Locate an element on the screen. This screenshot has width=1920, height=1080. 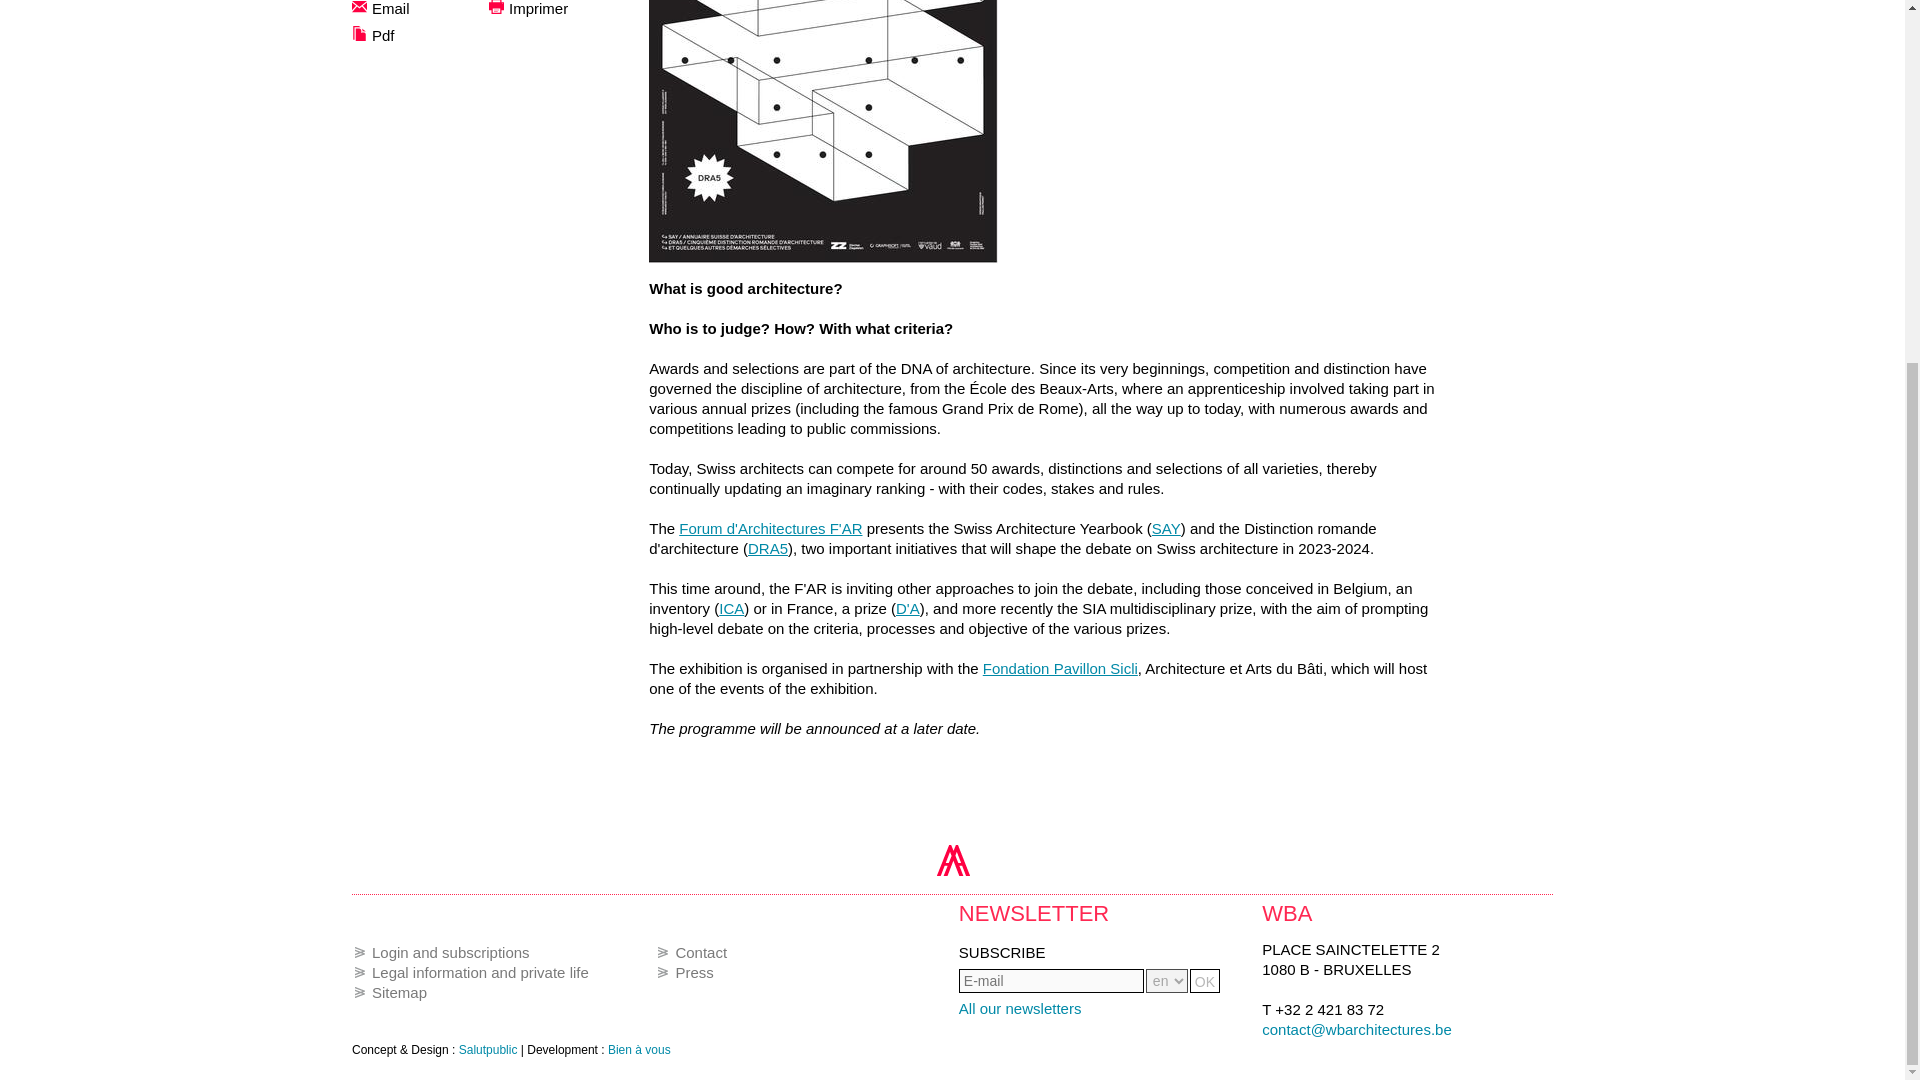
DRA5 is located at coordinates (731, 608).